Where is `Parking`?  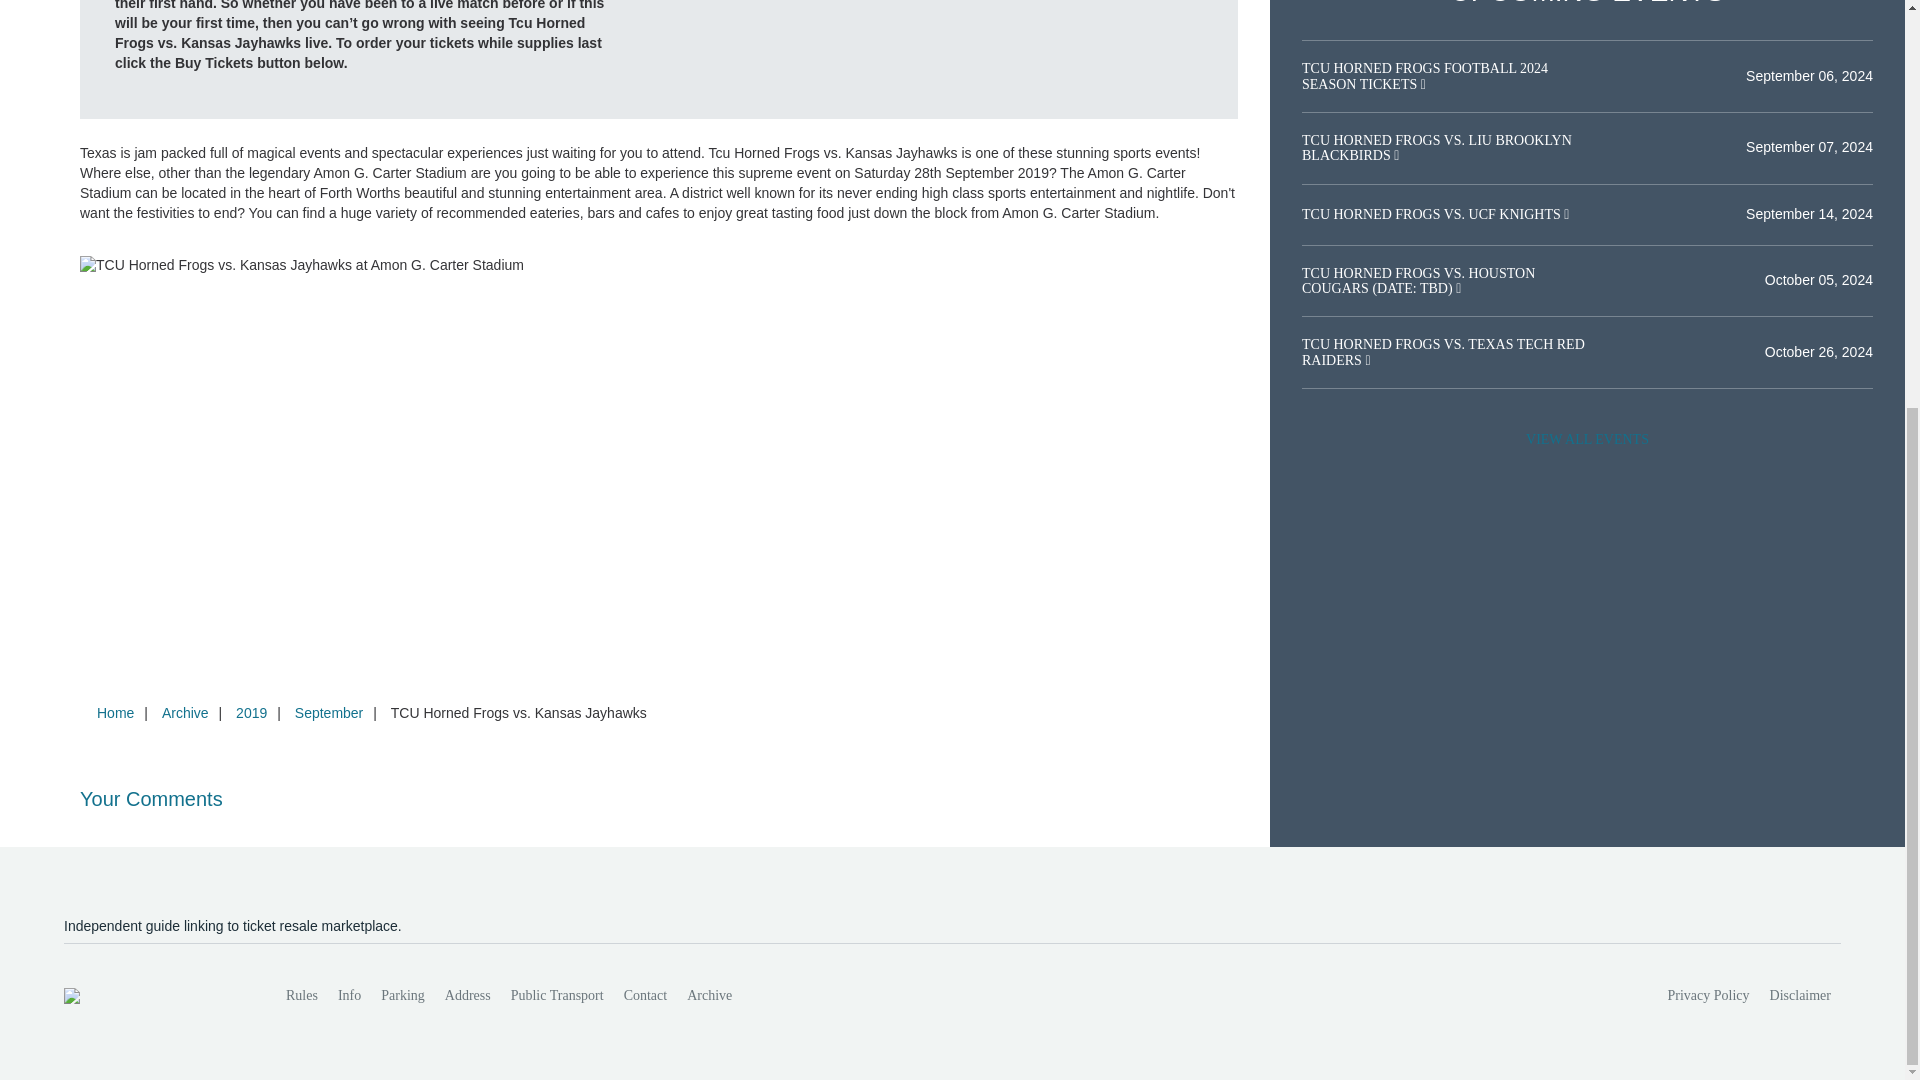
Parking is located at coordinates (402, 996).